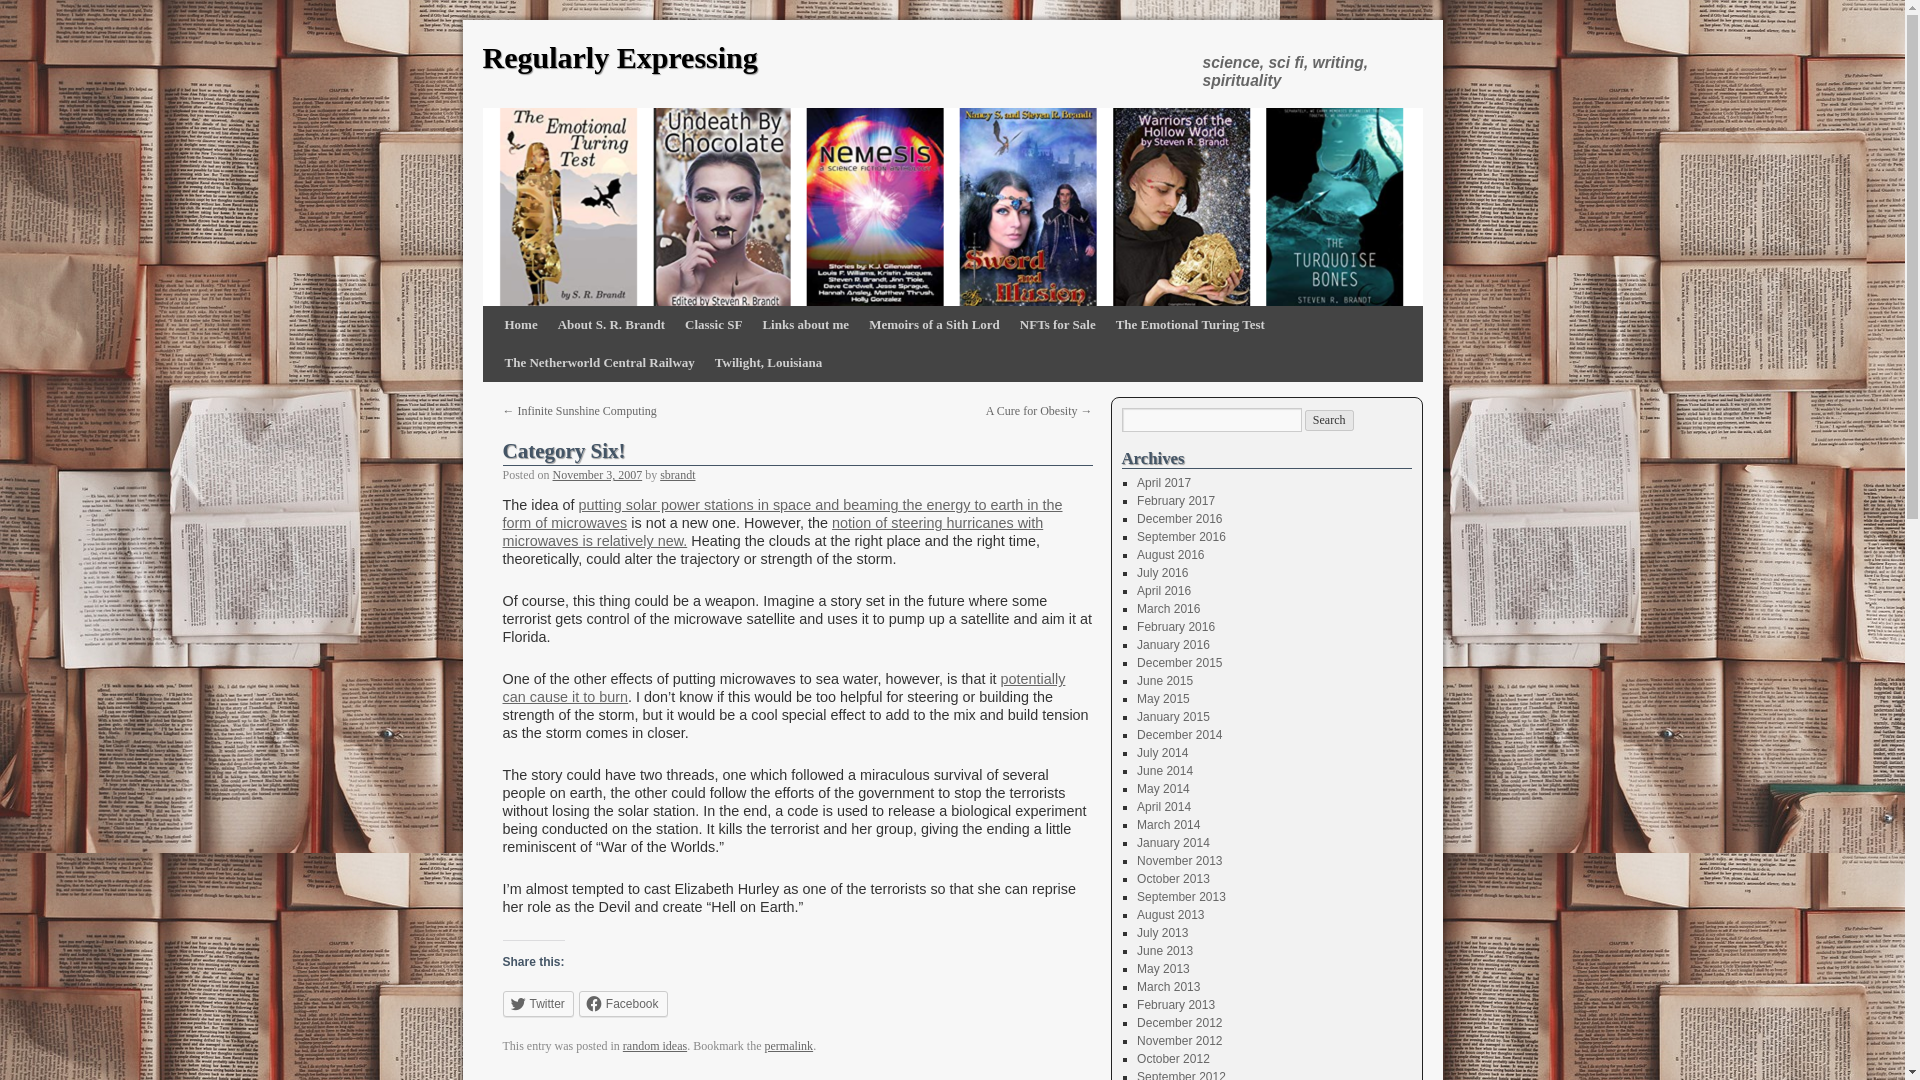 This screenshot has width=1920, height=1080. I want to click on The Emotional Turing Test, so click(1190, 324).